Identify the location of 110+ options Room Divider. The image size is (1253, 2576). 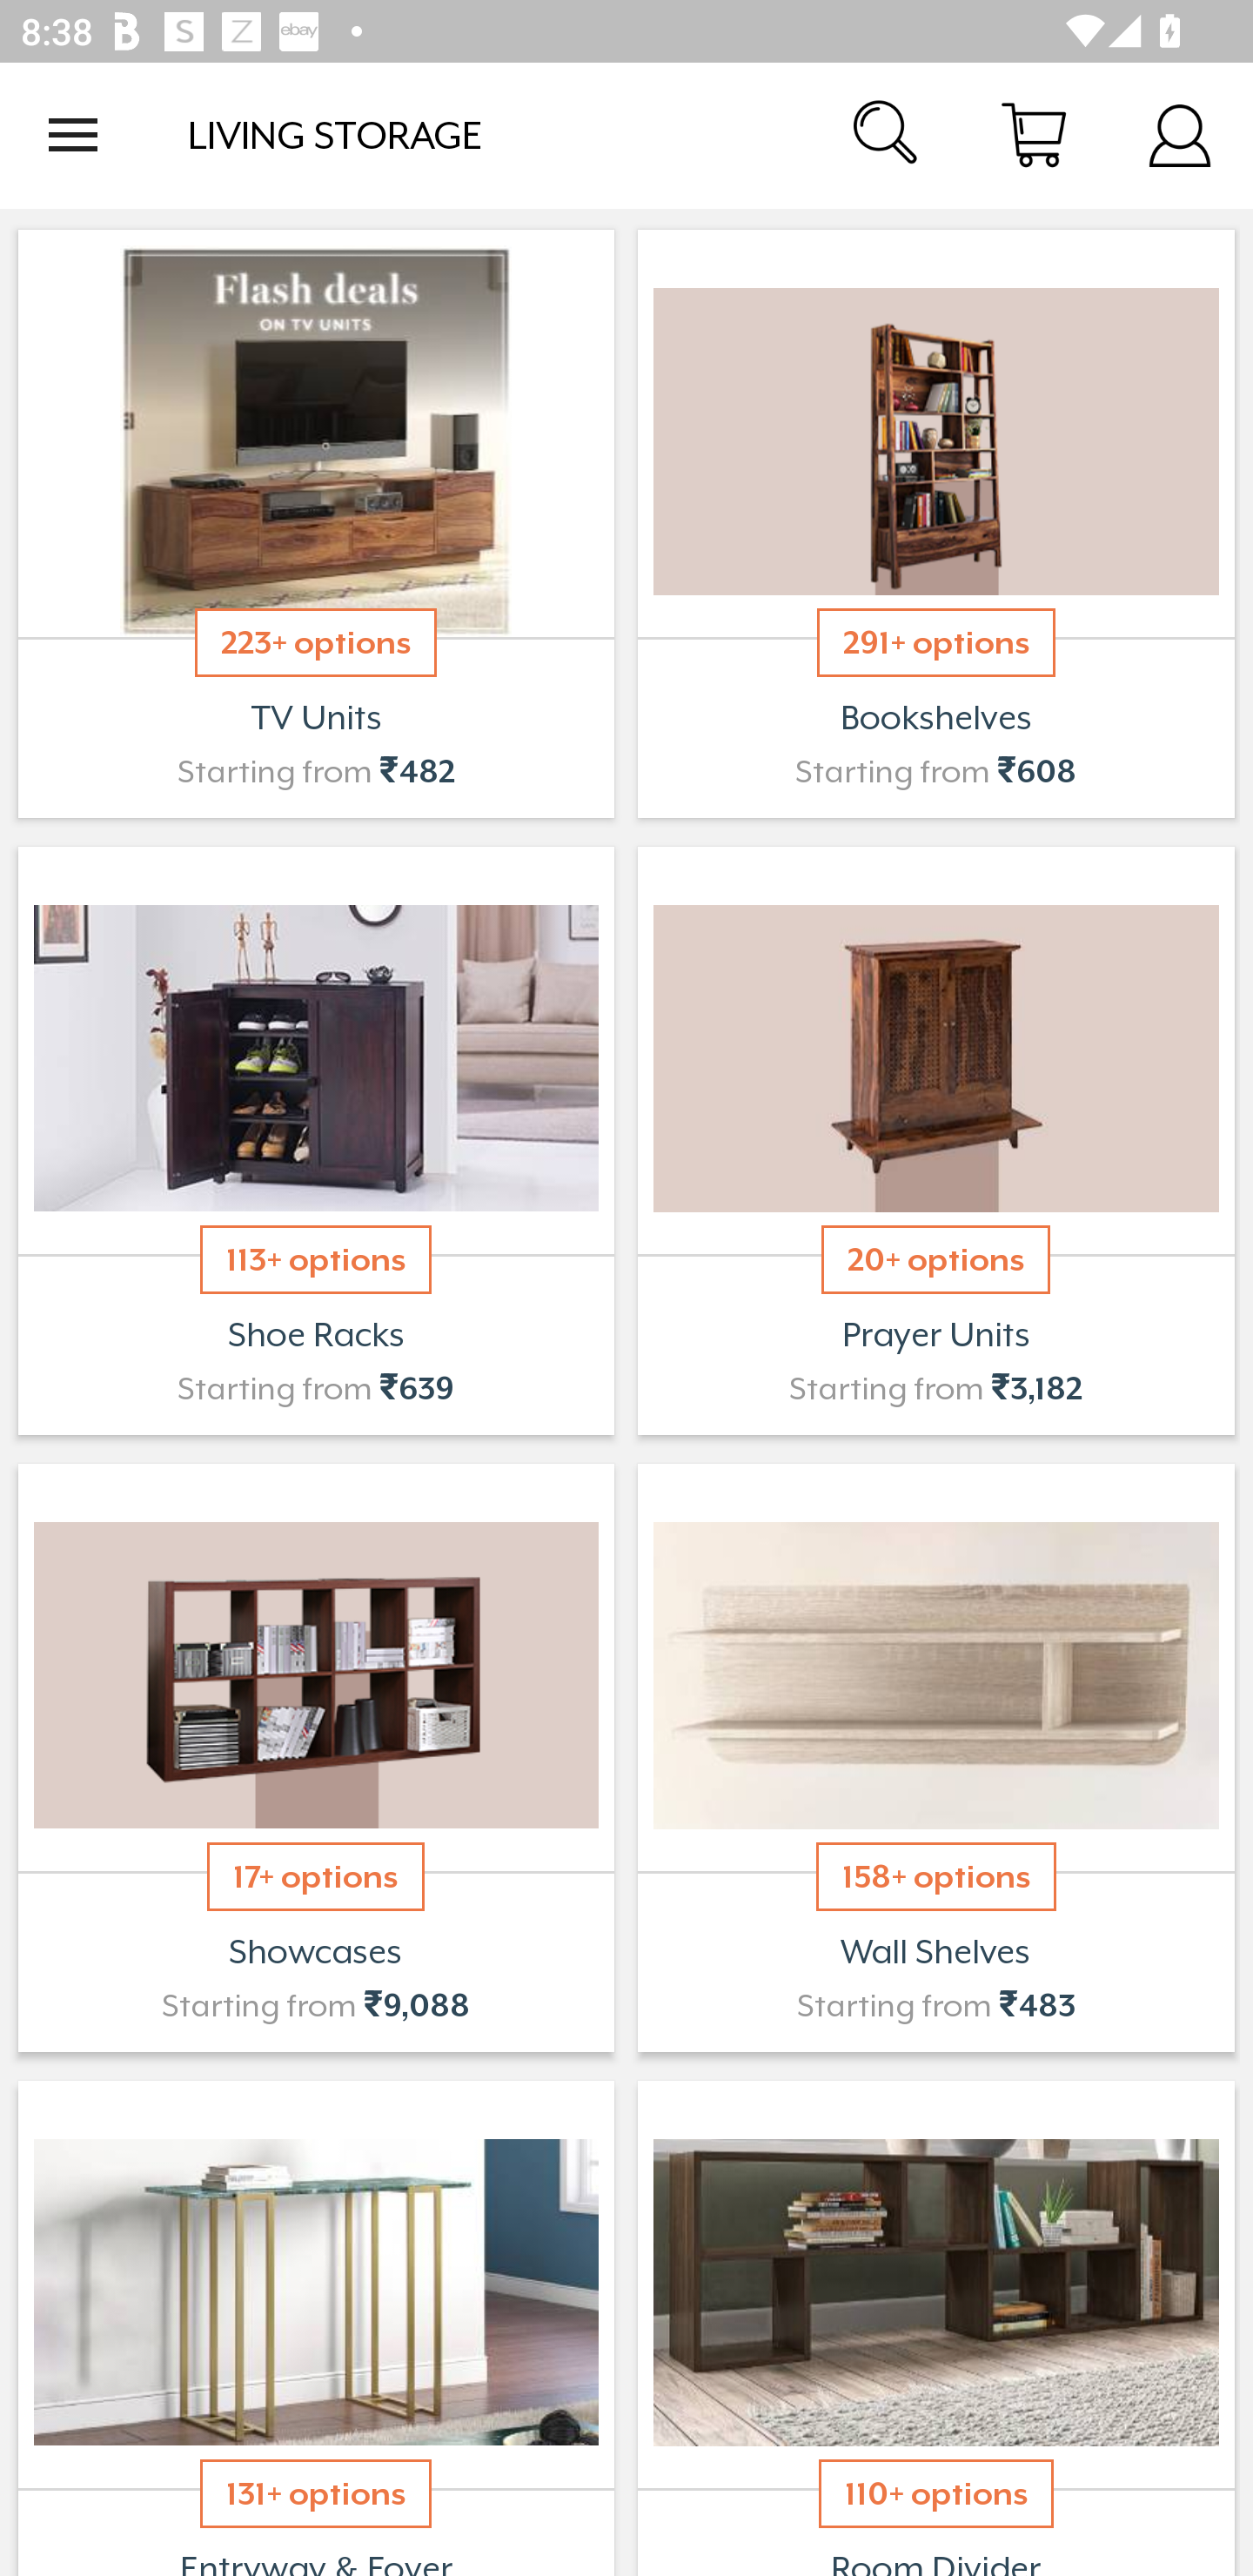
(936, 2324).